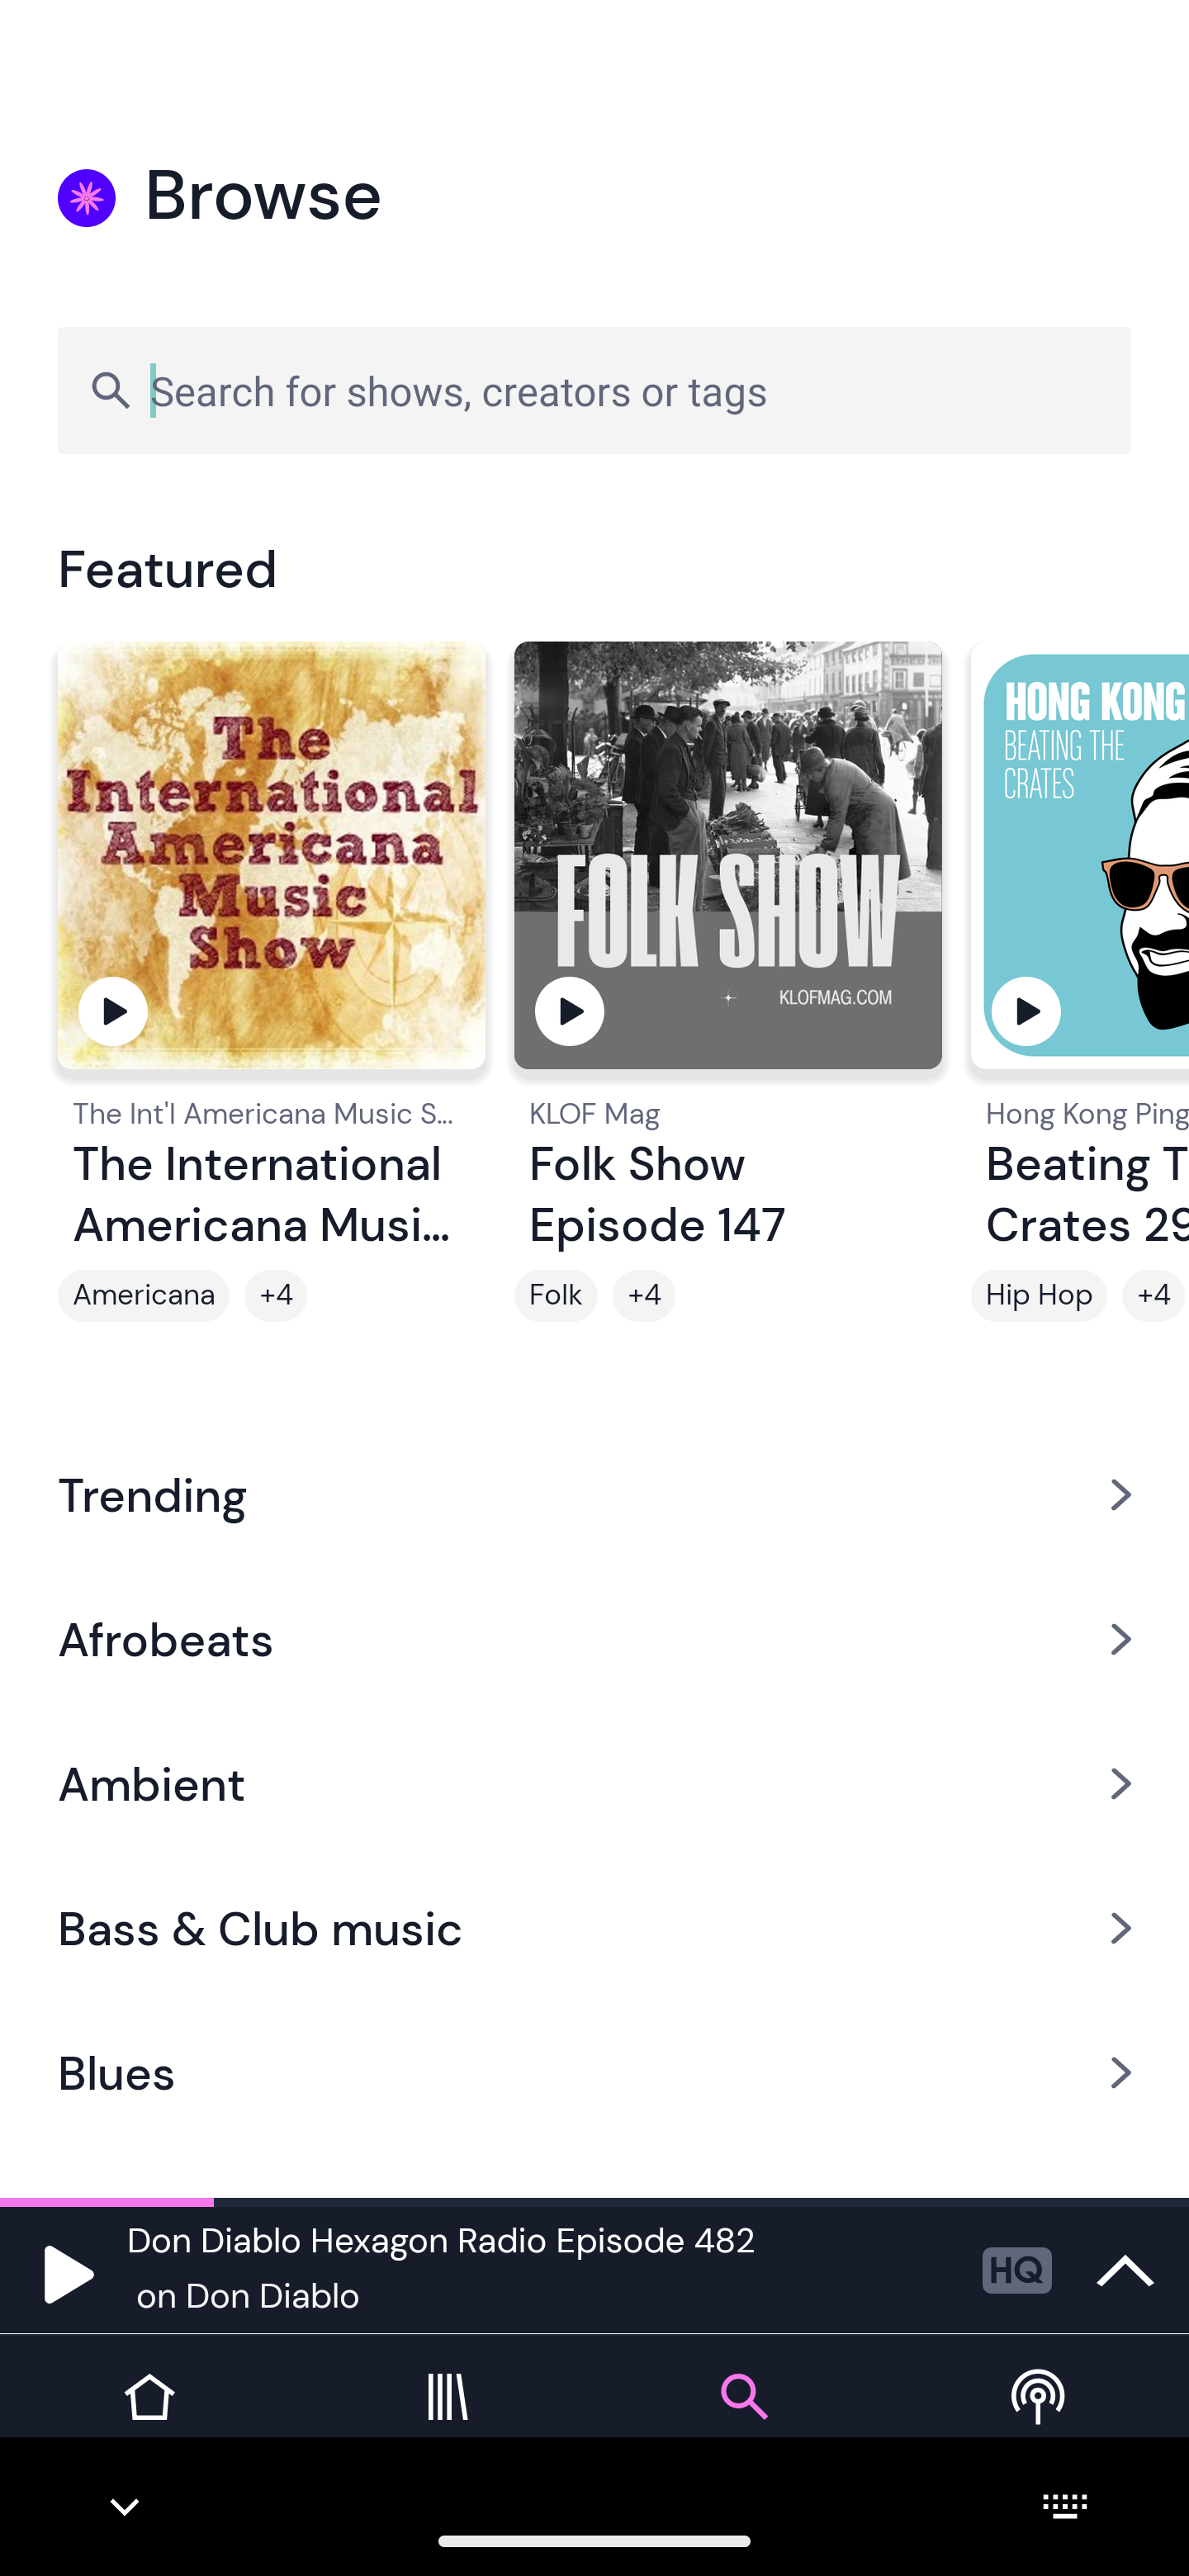 The width and height of the screenshot is (1189, 2576). I want to click on Hip Hop, so click(1039, 1295).